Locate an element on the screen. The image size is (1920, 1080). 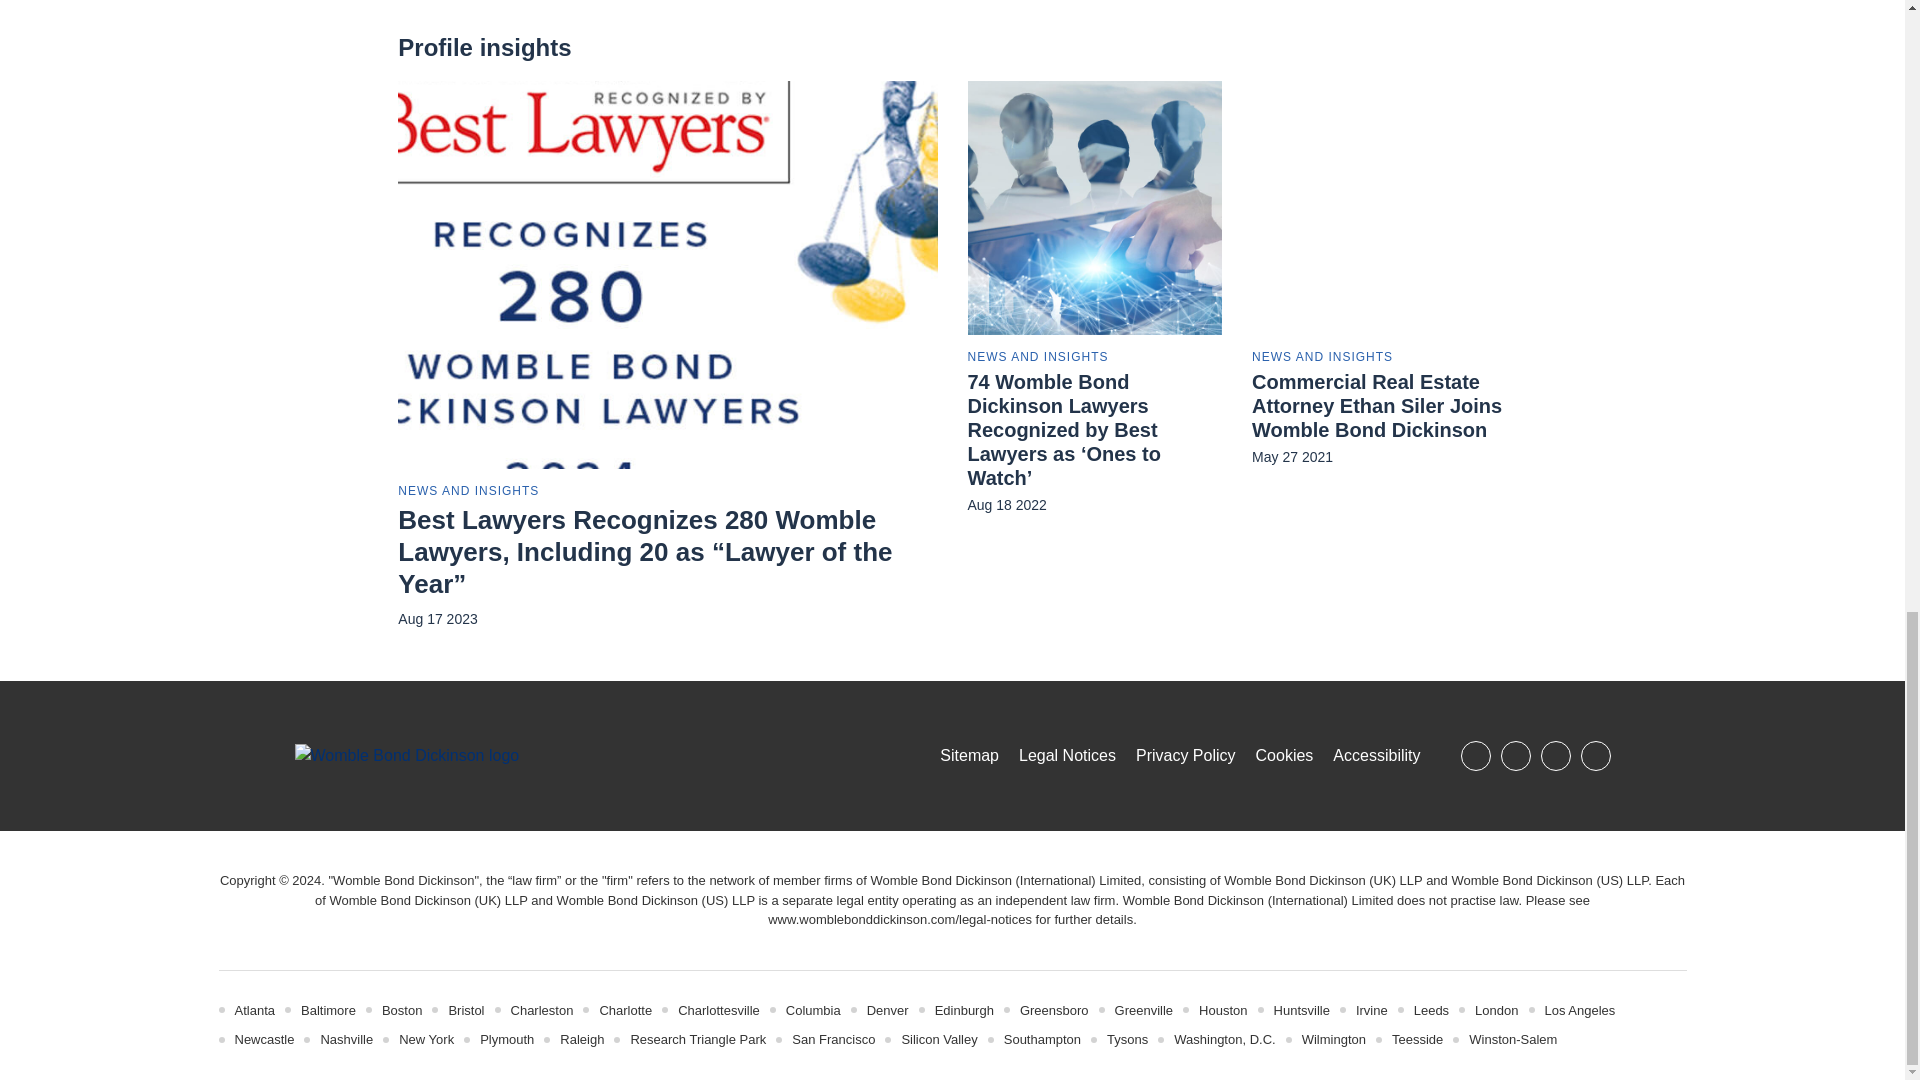
Denver, CO, US is located at coordinates (888, 1010).